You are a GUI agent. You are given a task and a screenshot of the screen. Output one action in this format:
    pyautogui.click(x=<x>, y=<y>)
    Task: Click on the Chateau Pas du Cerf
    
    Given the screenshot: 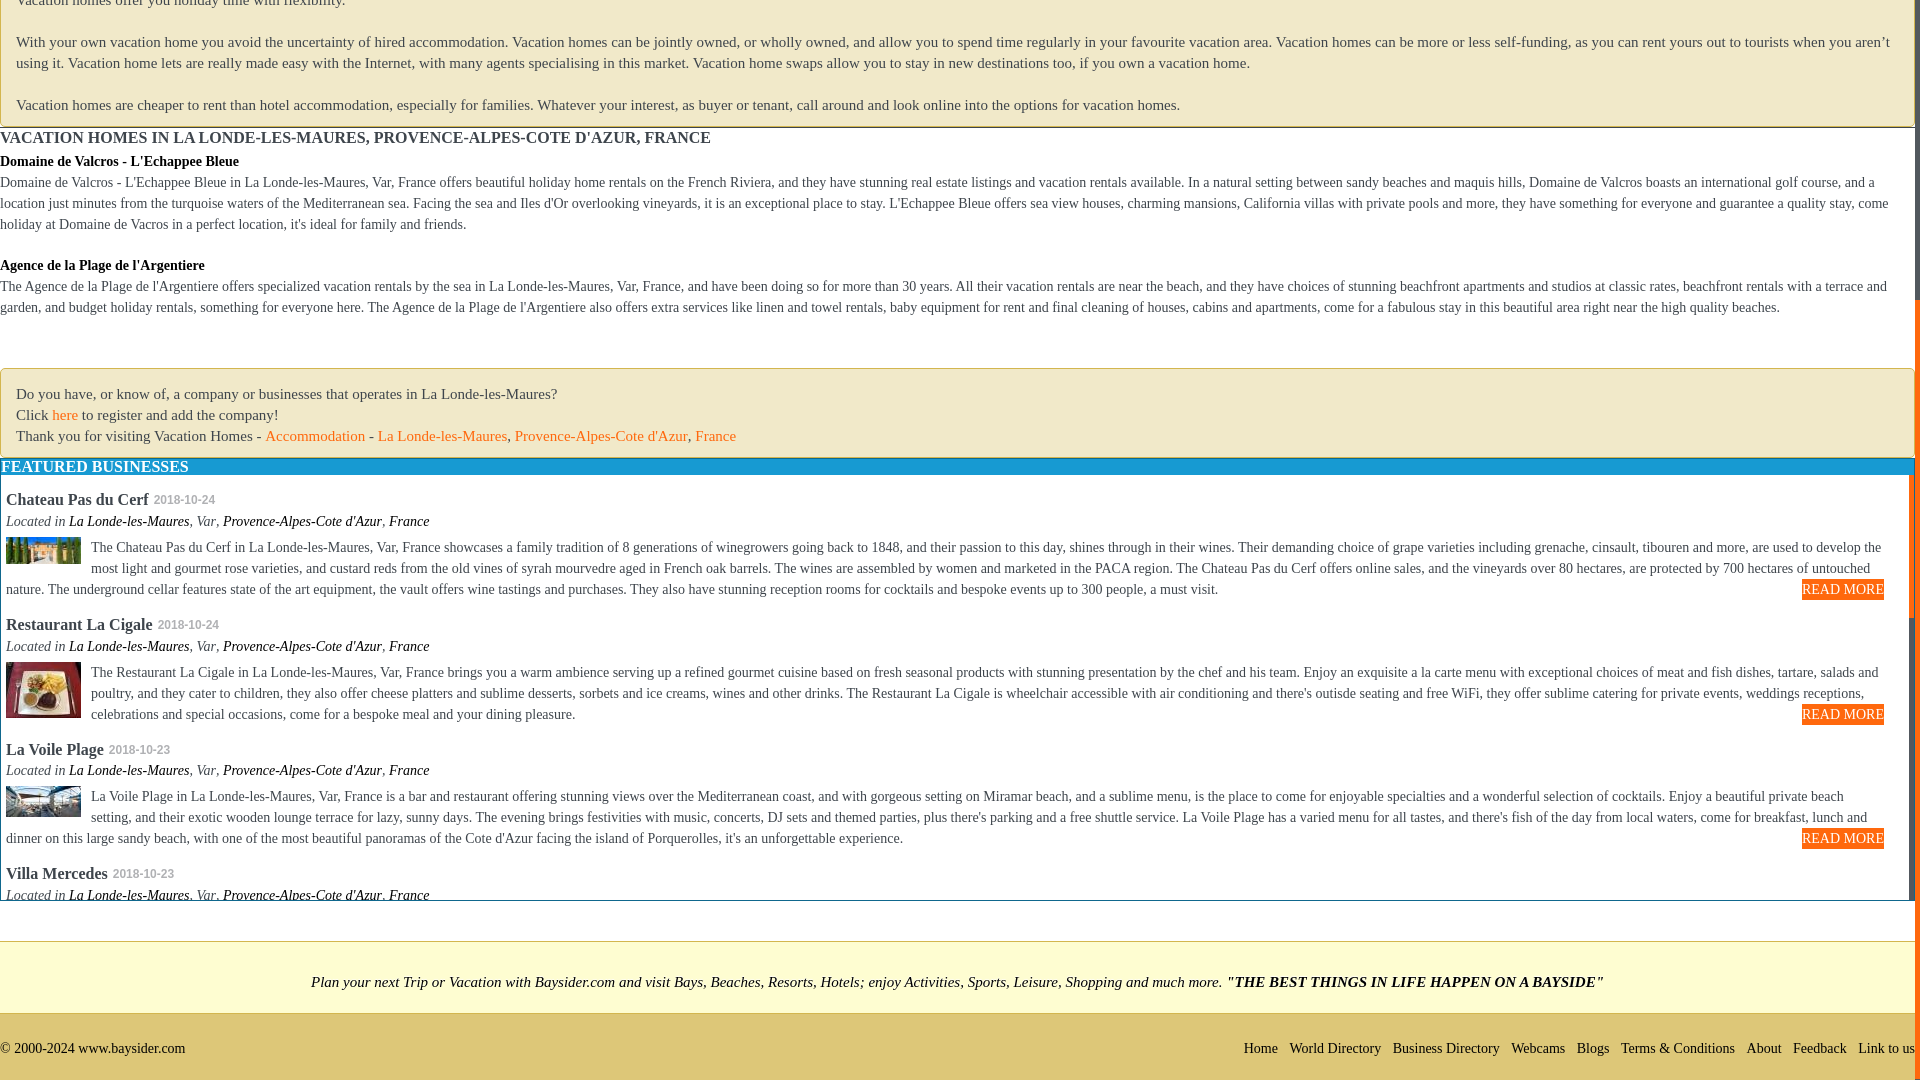 What is the action you would take?
    pyautogui.click(x=77, y=499)
    